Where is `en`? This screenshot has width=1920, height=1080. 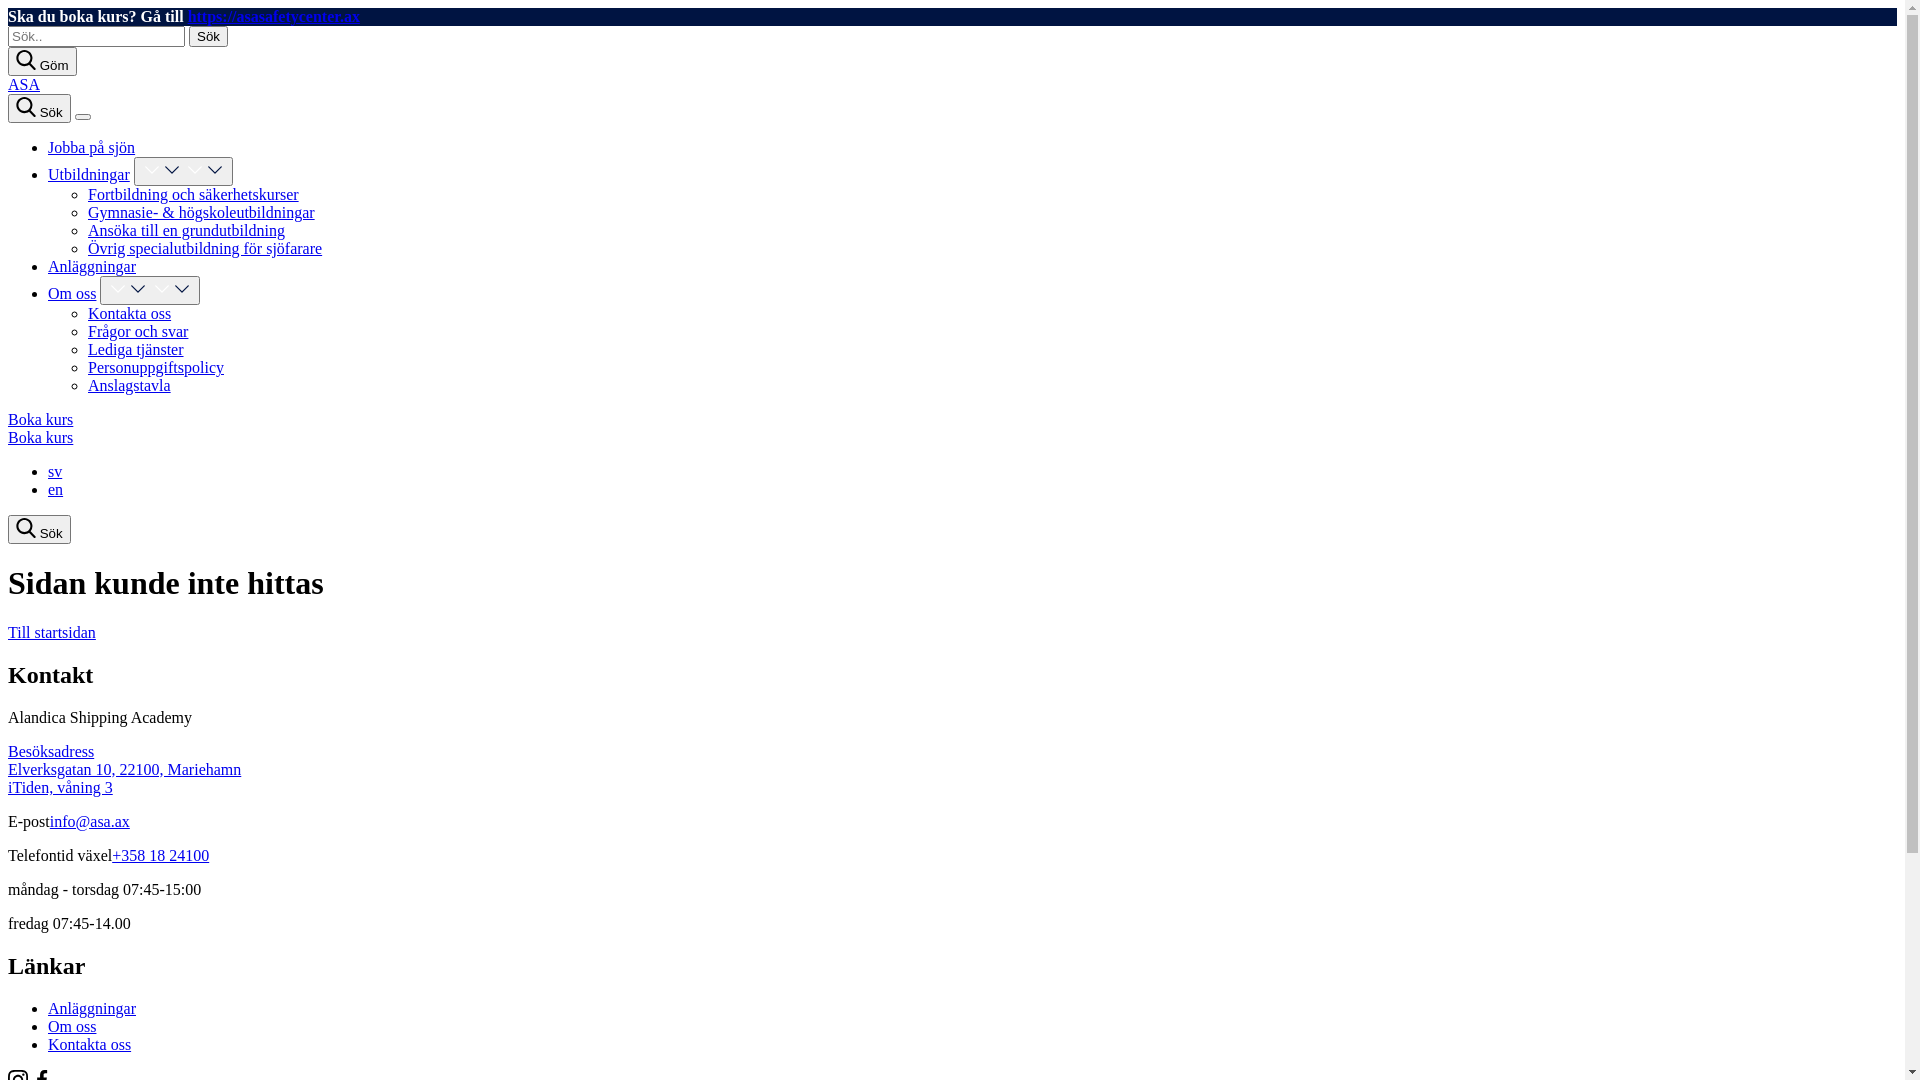
en is located at coordinates (56, 490).